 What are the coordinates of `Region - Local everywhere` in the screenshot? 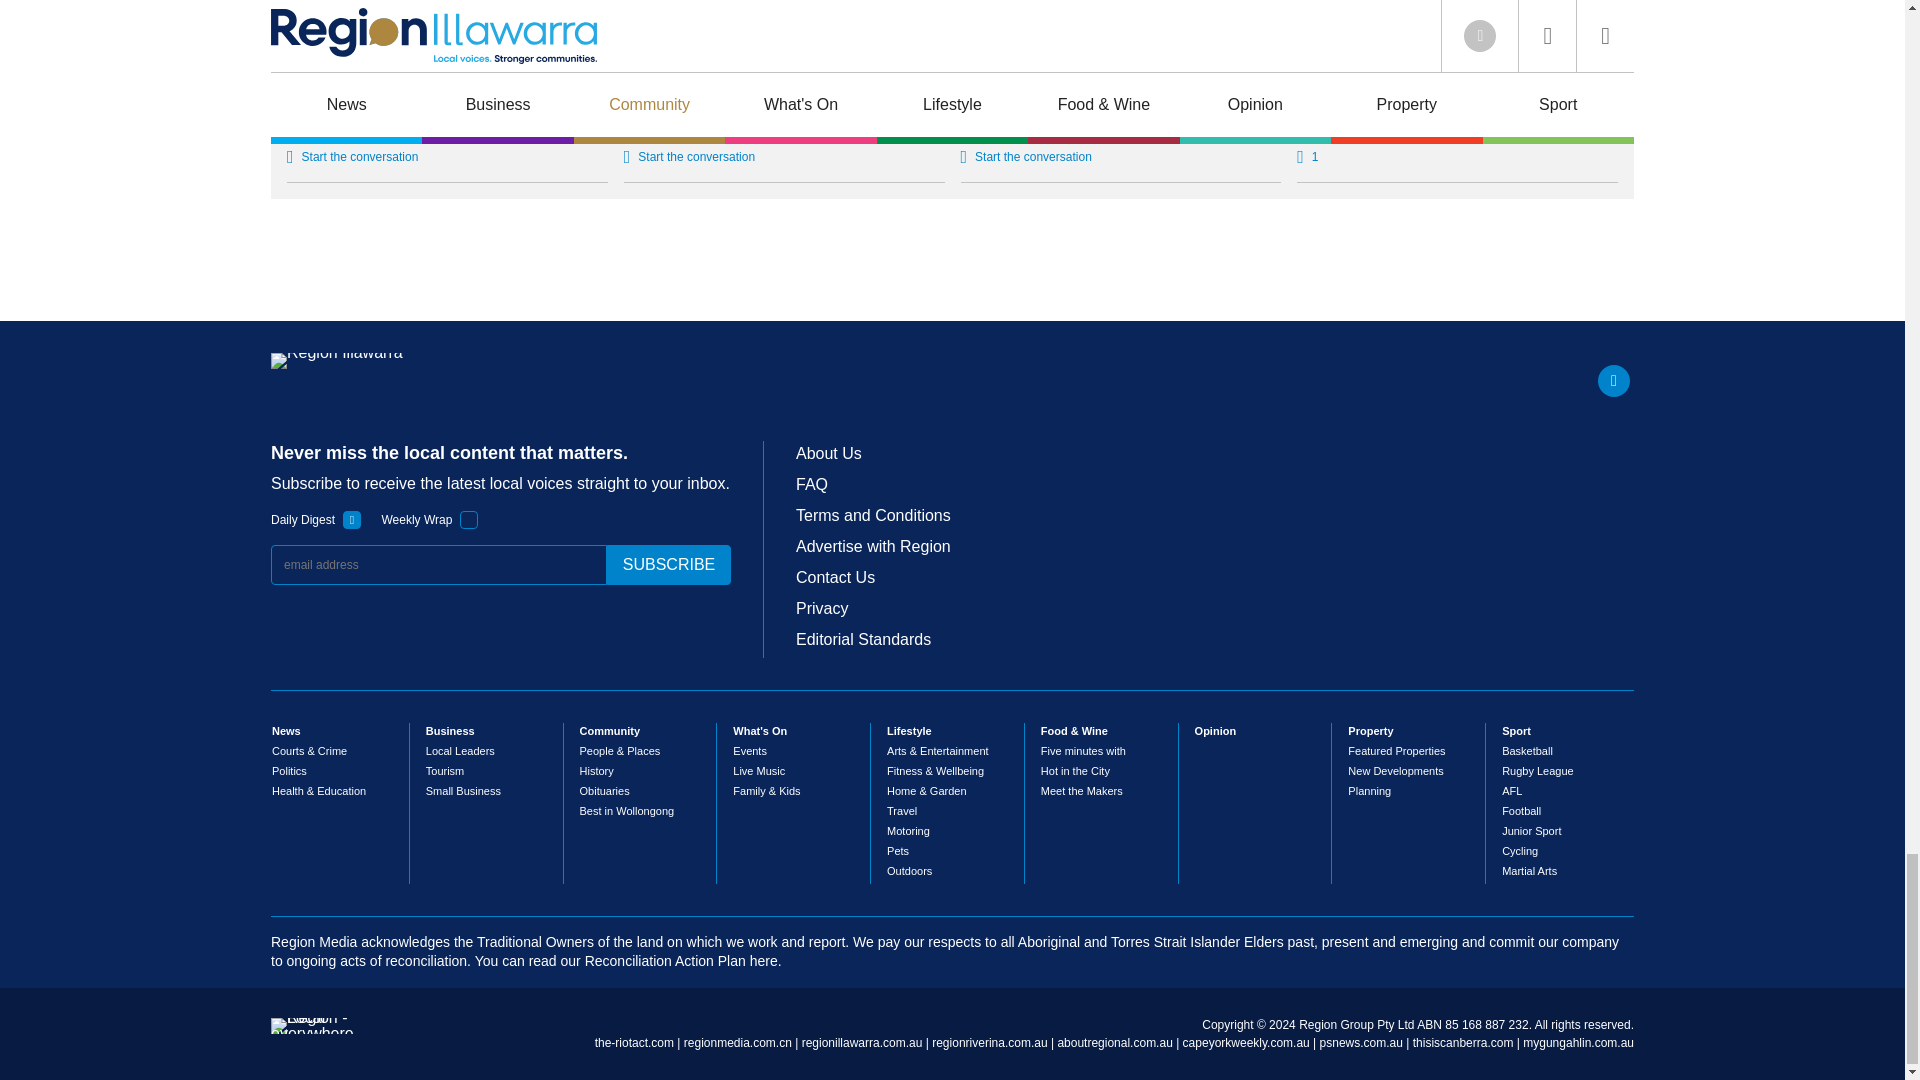 It's located at (312, 1034).